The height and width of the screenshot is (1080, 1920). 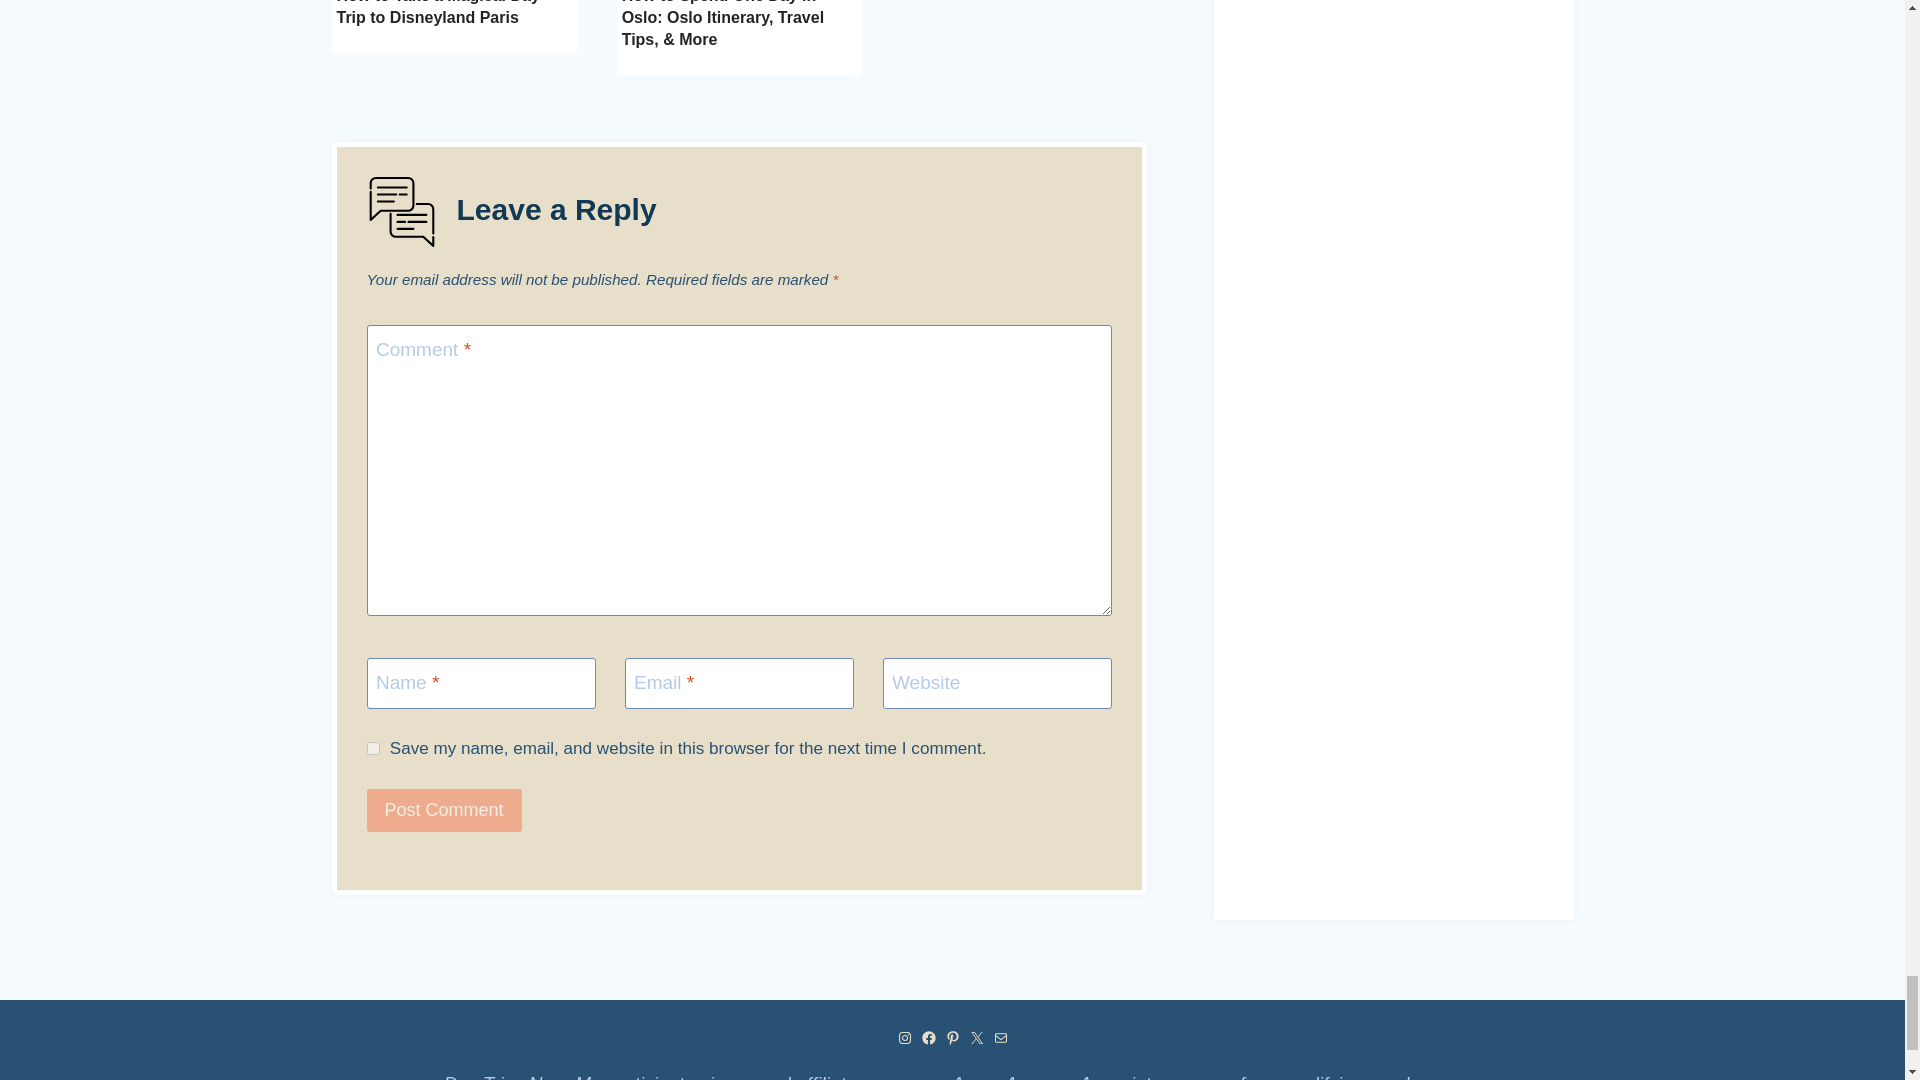 What do you see at coordinates (372, 748) in the screenshot?
I see `yes` at bounding box center [372, 748].